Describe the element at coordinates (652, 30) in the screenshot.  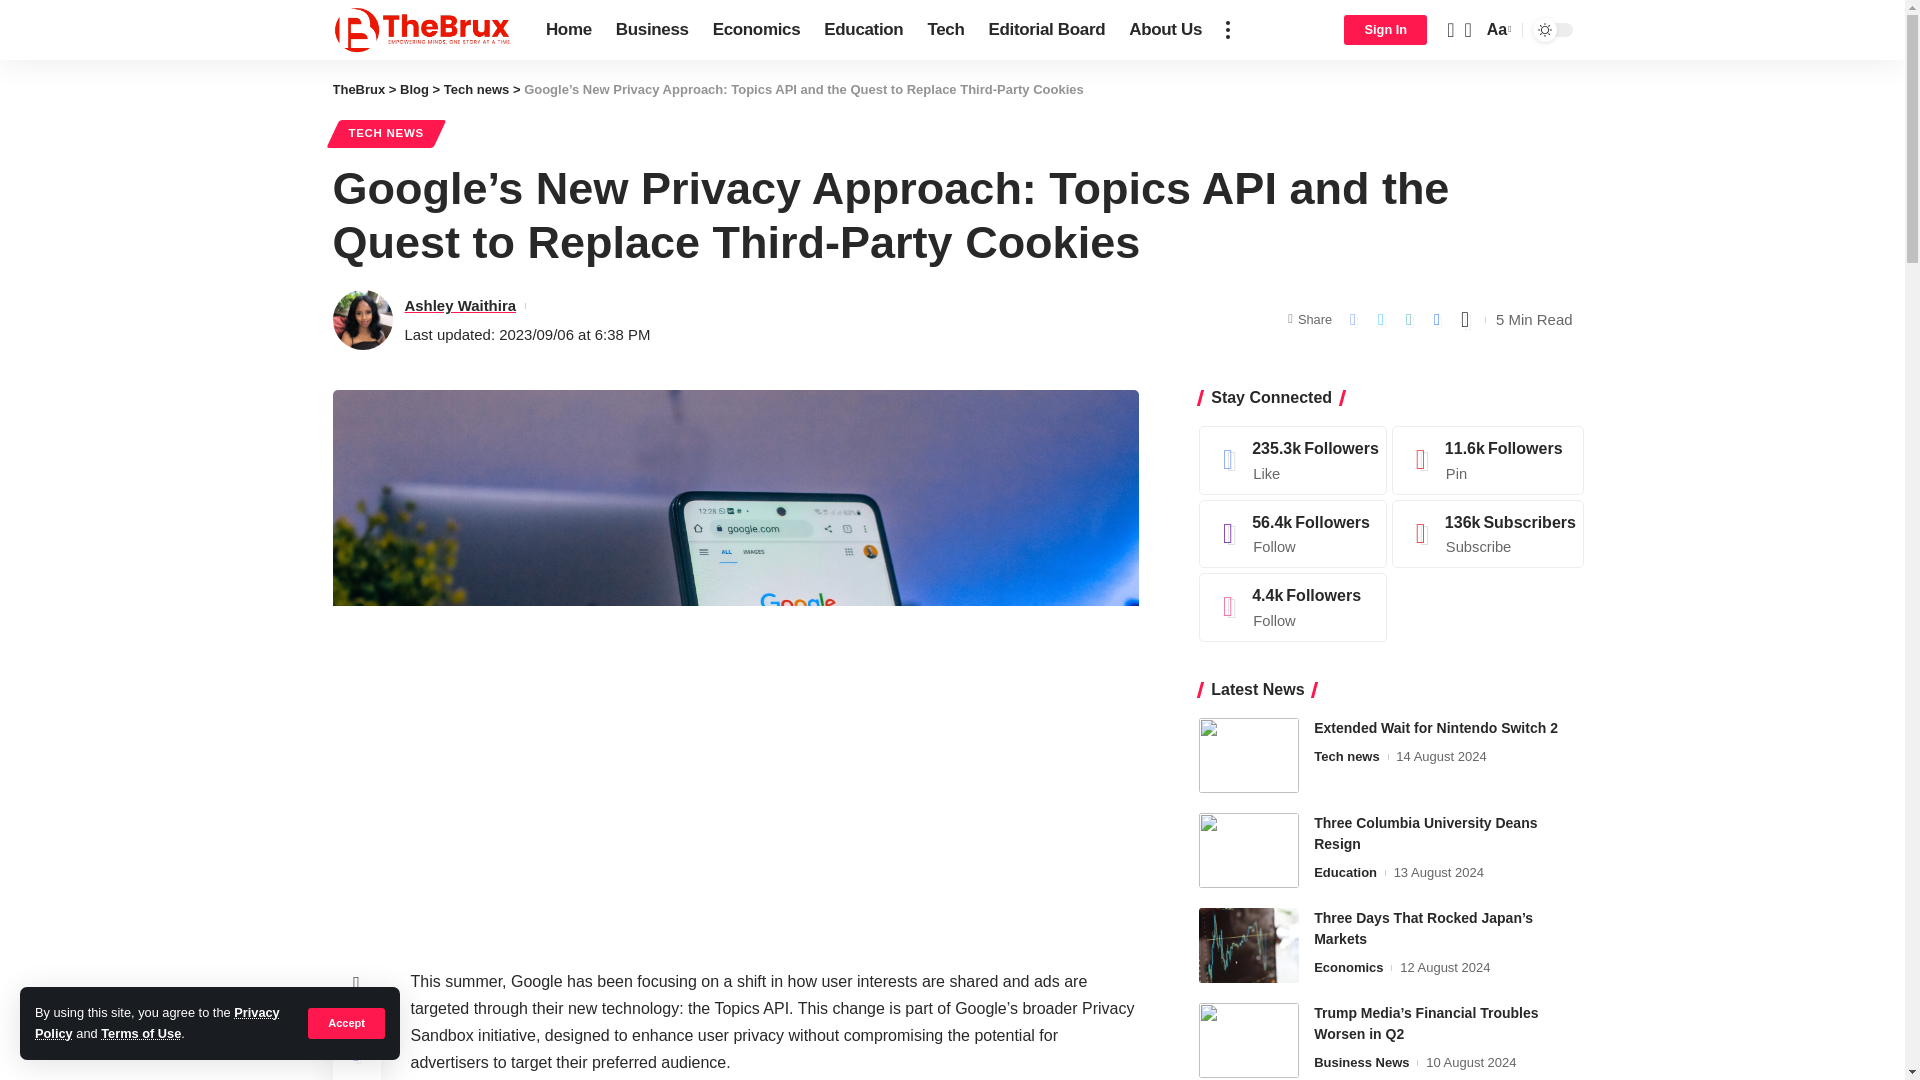
I see `Business` at that location.